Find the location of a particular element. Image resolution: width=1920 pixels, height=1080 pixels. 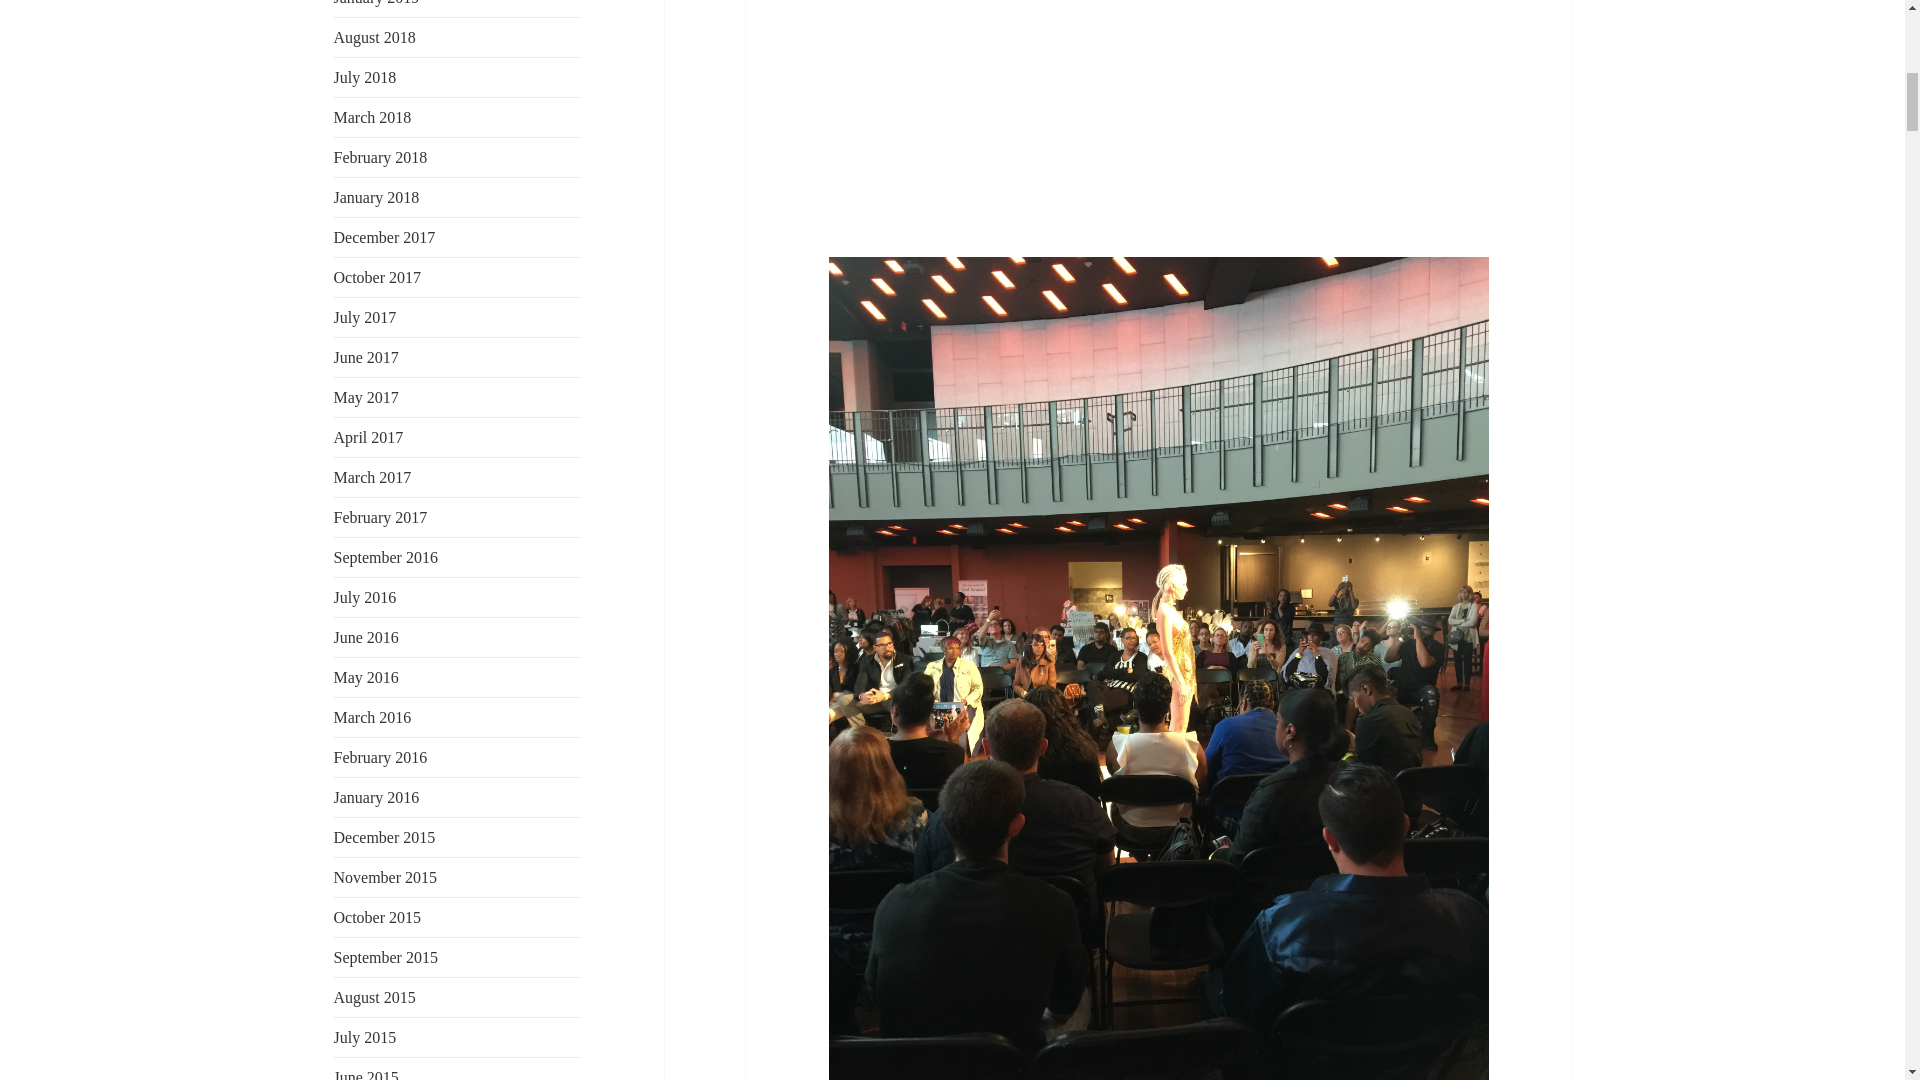

February 2016 is located at coordinates (381, 757).